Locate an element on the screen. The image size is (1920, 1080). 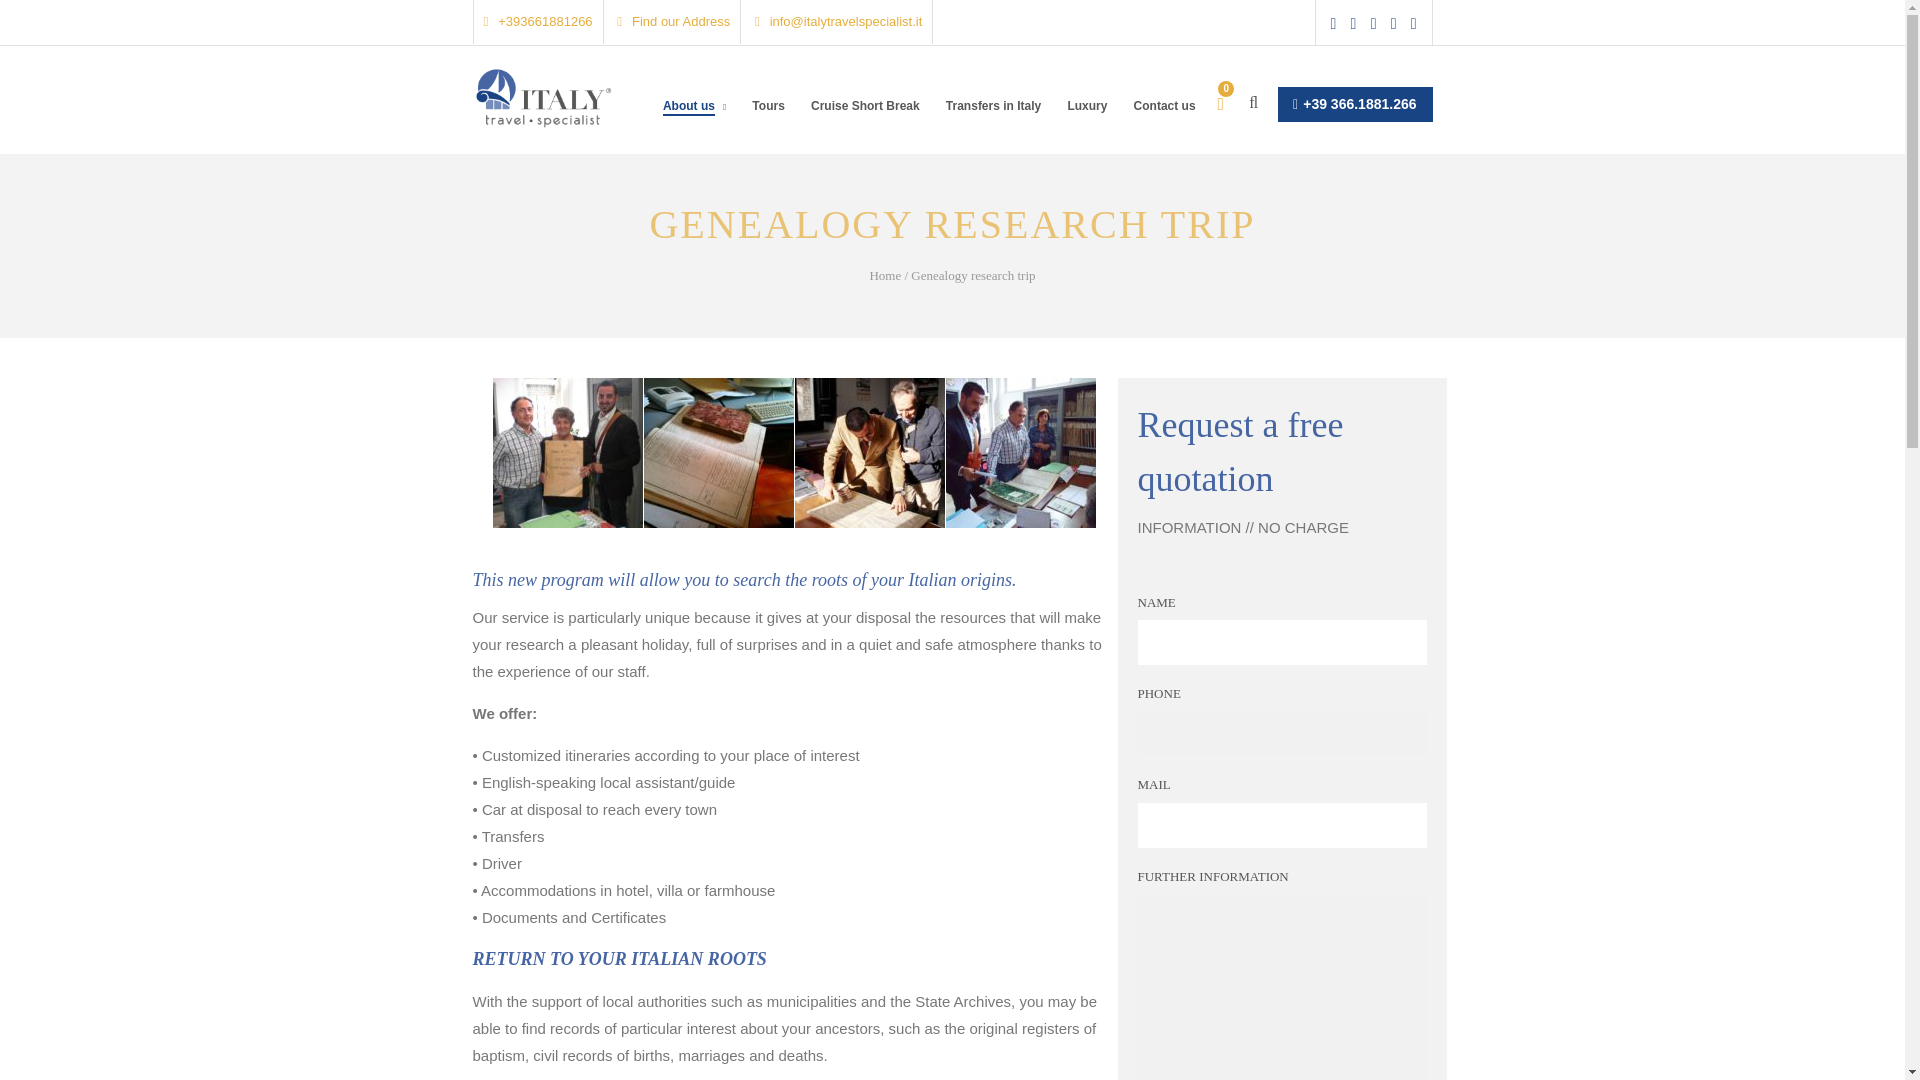
Tours is located at coordinates (768, 122).